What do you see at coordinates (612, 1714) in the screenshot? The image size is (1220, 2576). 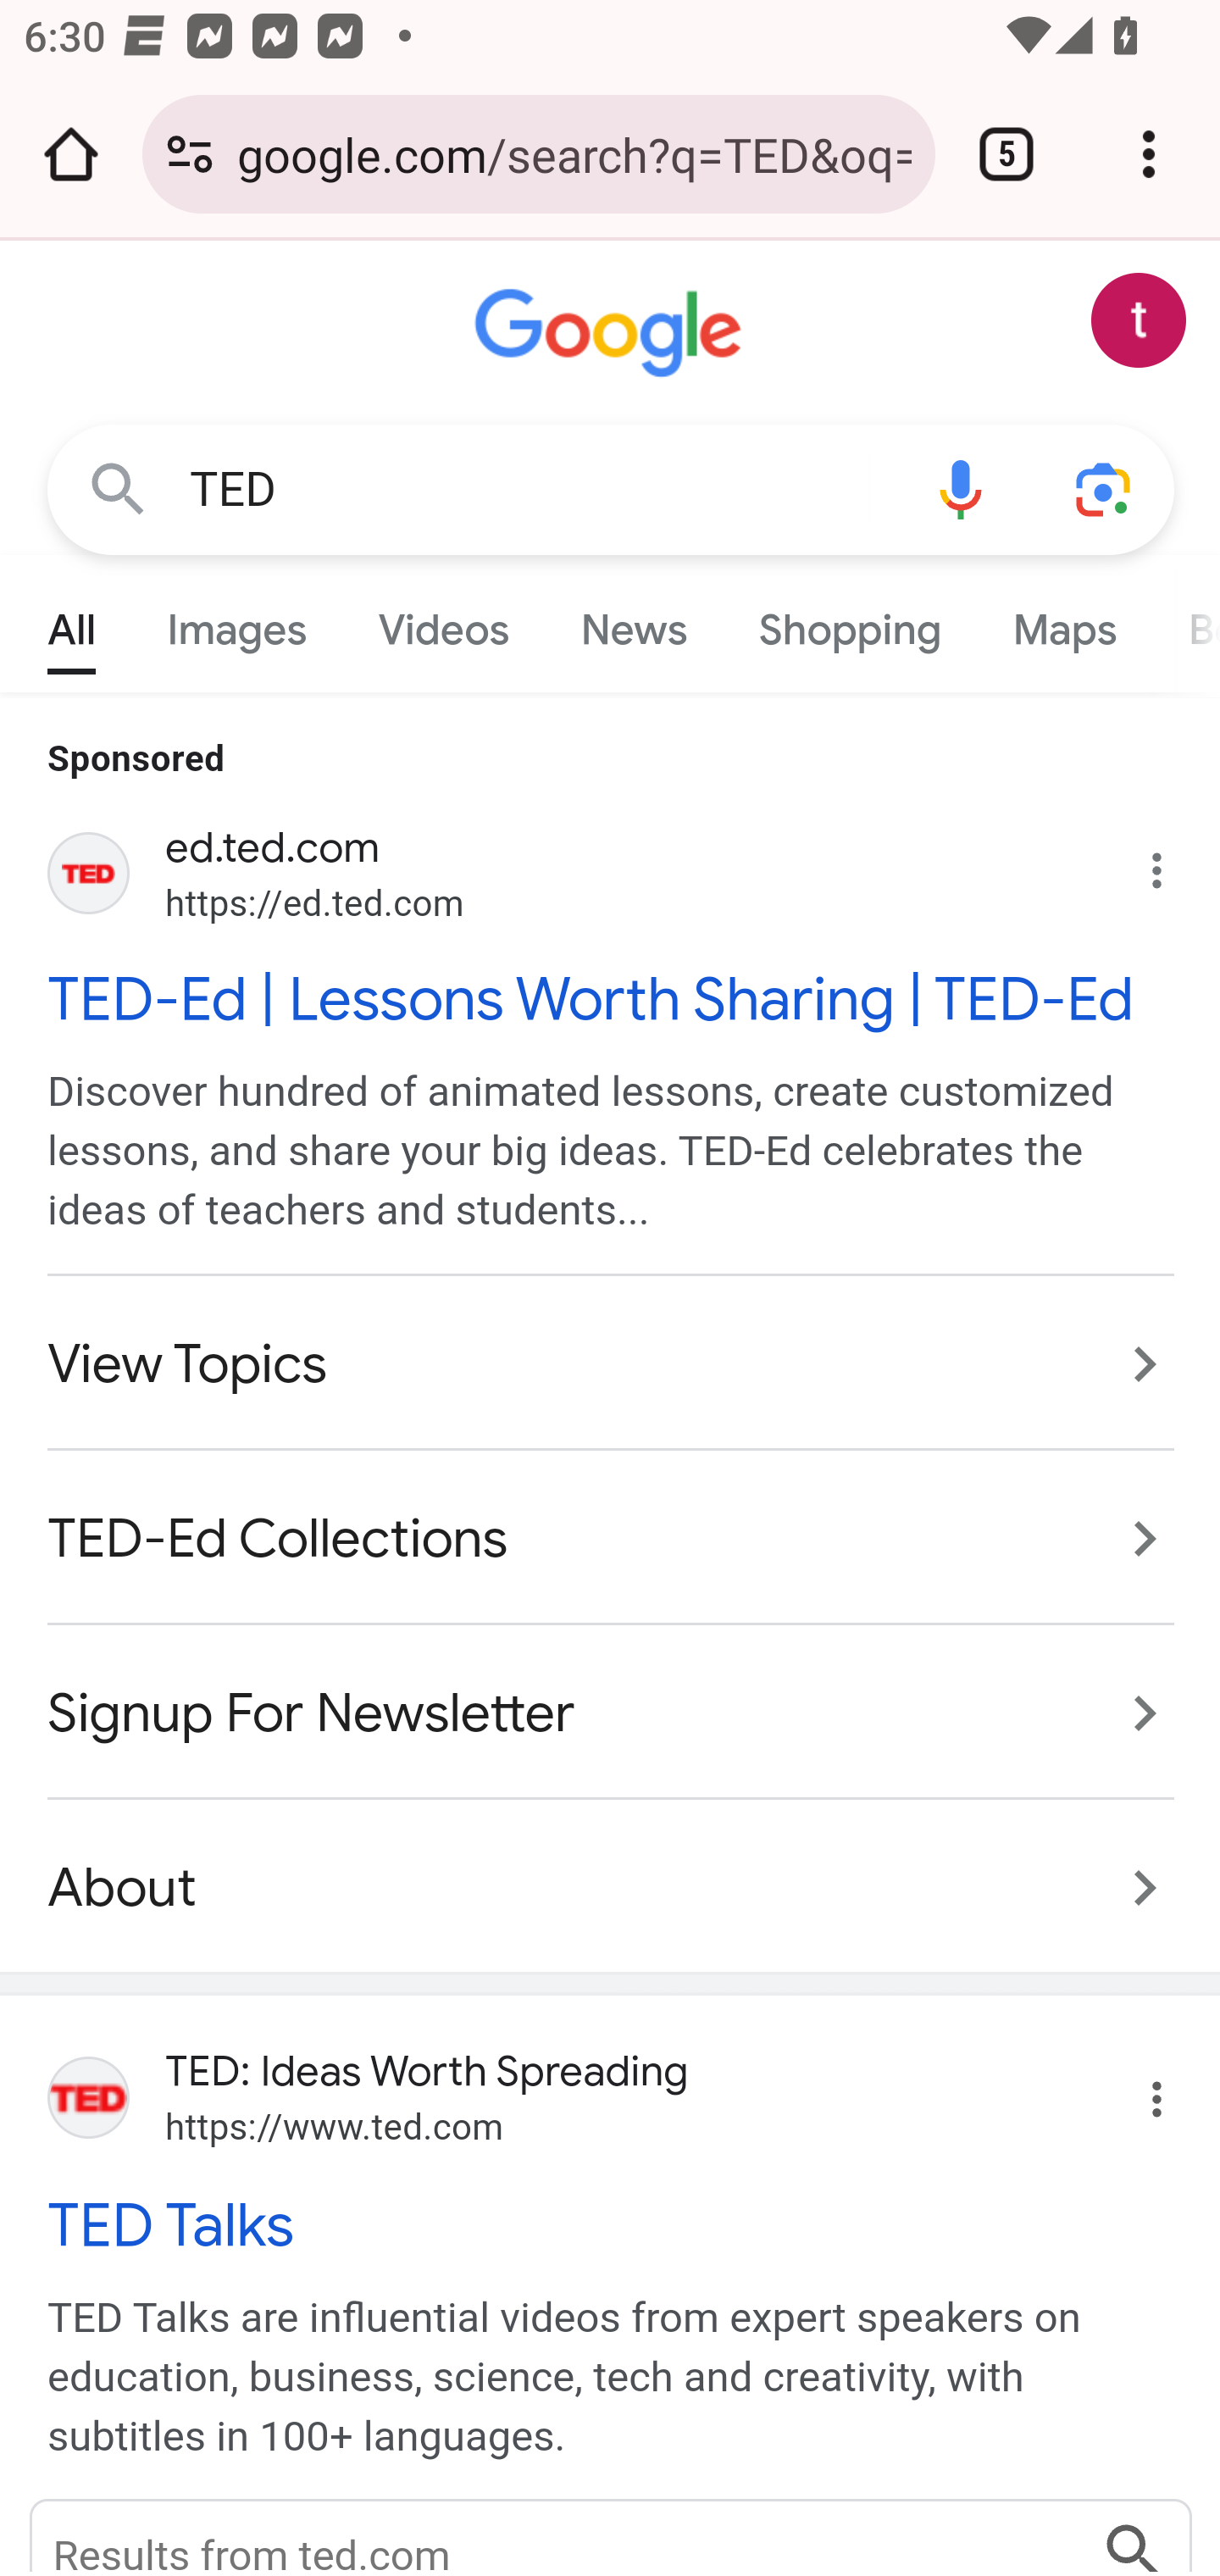 I see `Signup For Newsletter` at bounding box center [612, 1714].